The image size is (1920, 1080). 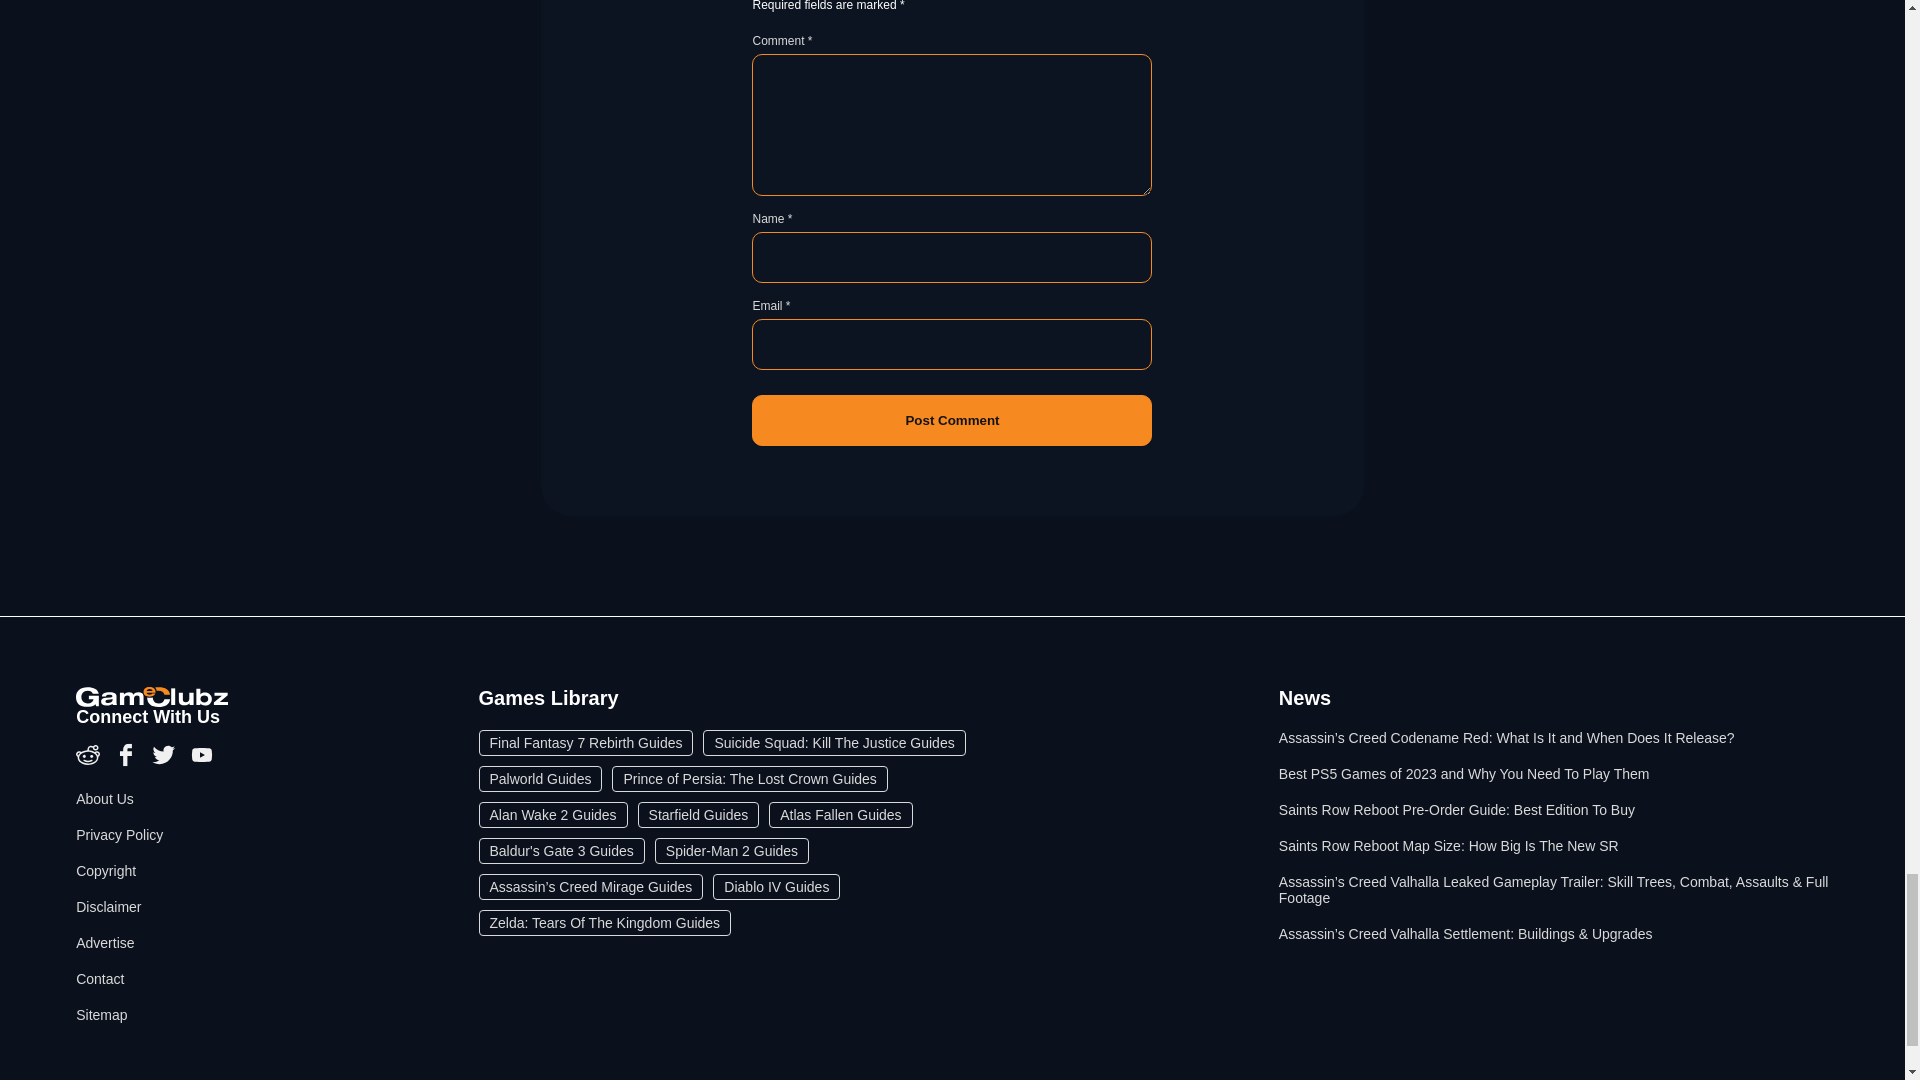 What do you see at coordinates (128, 762) in the screenshot?
I see `facebook` at bounding box center [128, 762].